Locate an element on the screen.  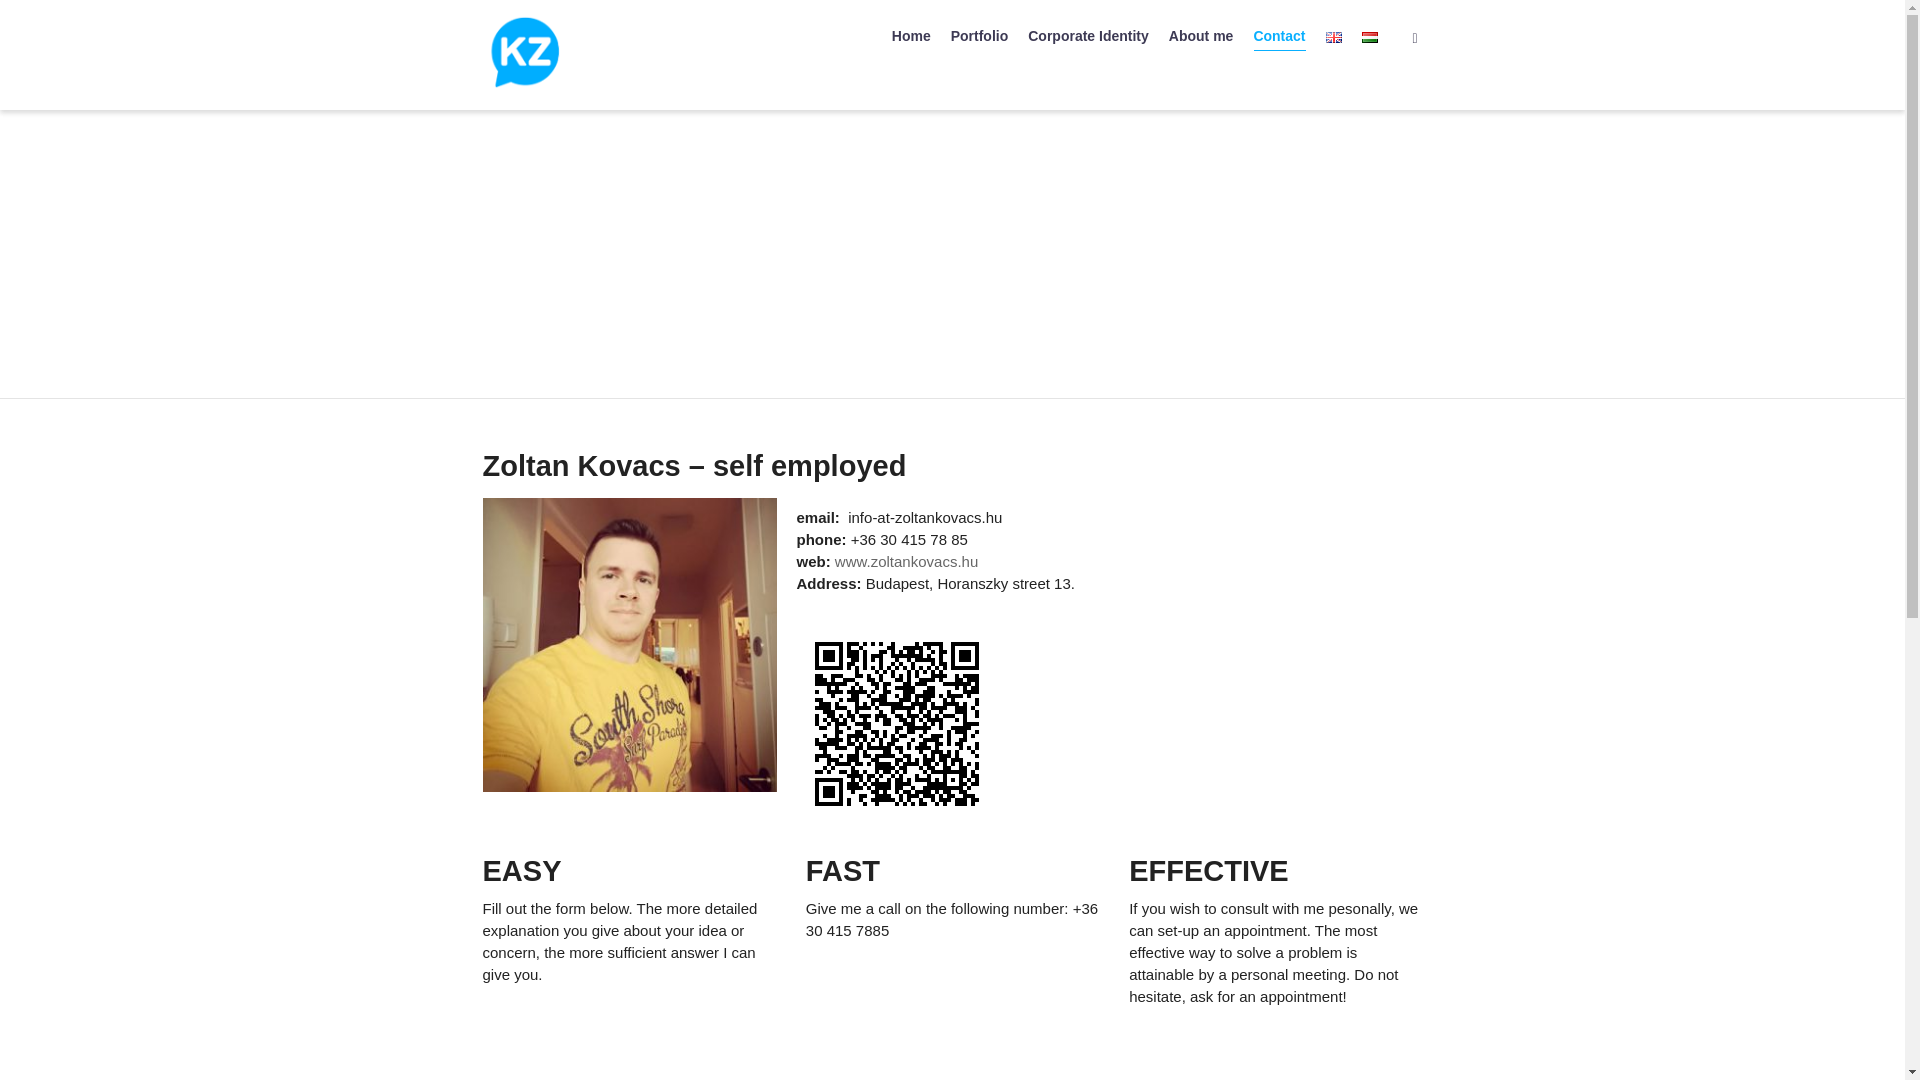
About me is located at coordinates (1202, 37).